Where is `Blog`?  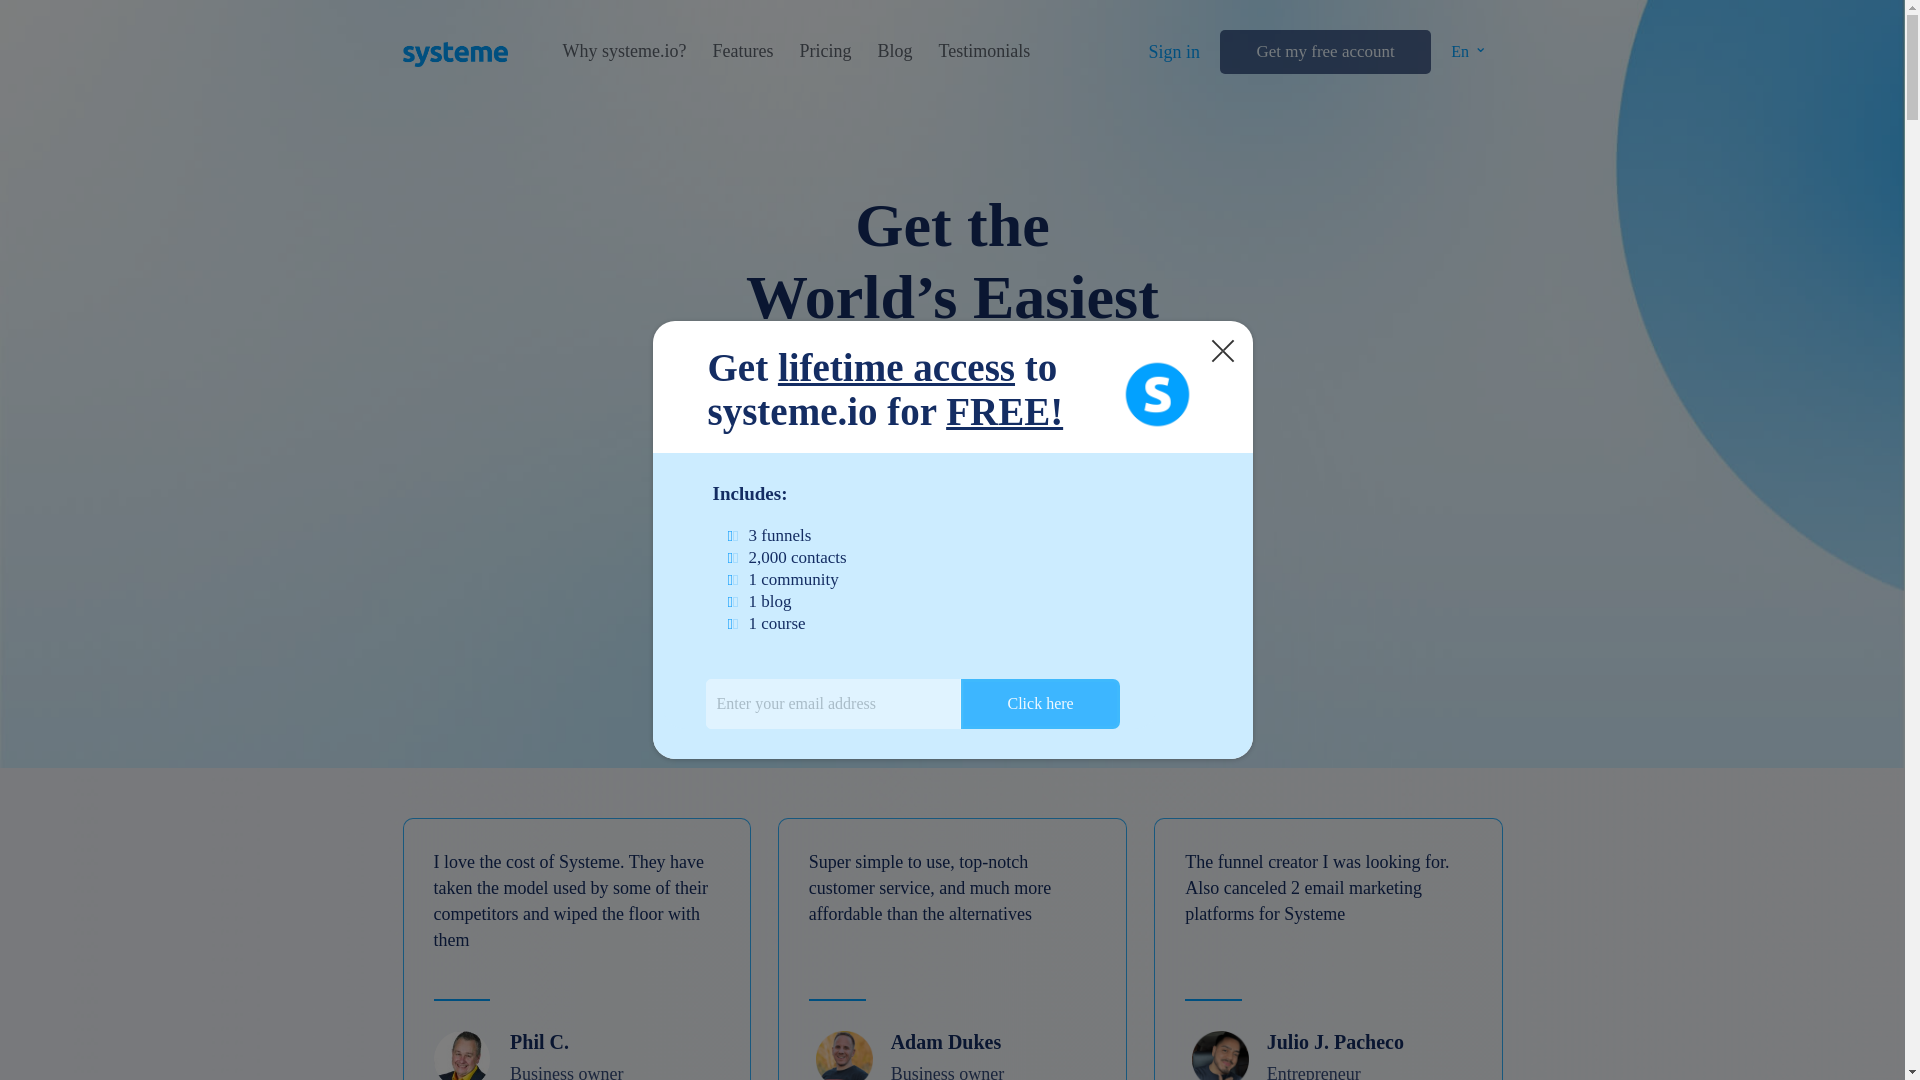 Blog is located at coordinates (894, 51).